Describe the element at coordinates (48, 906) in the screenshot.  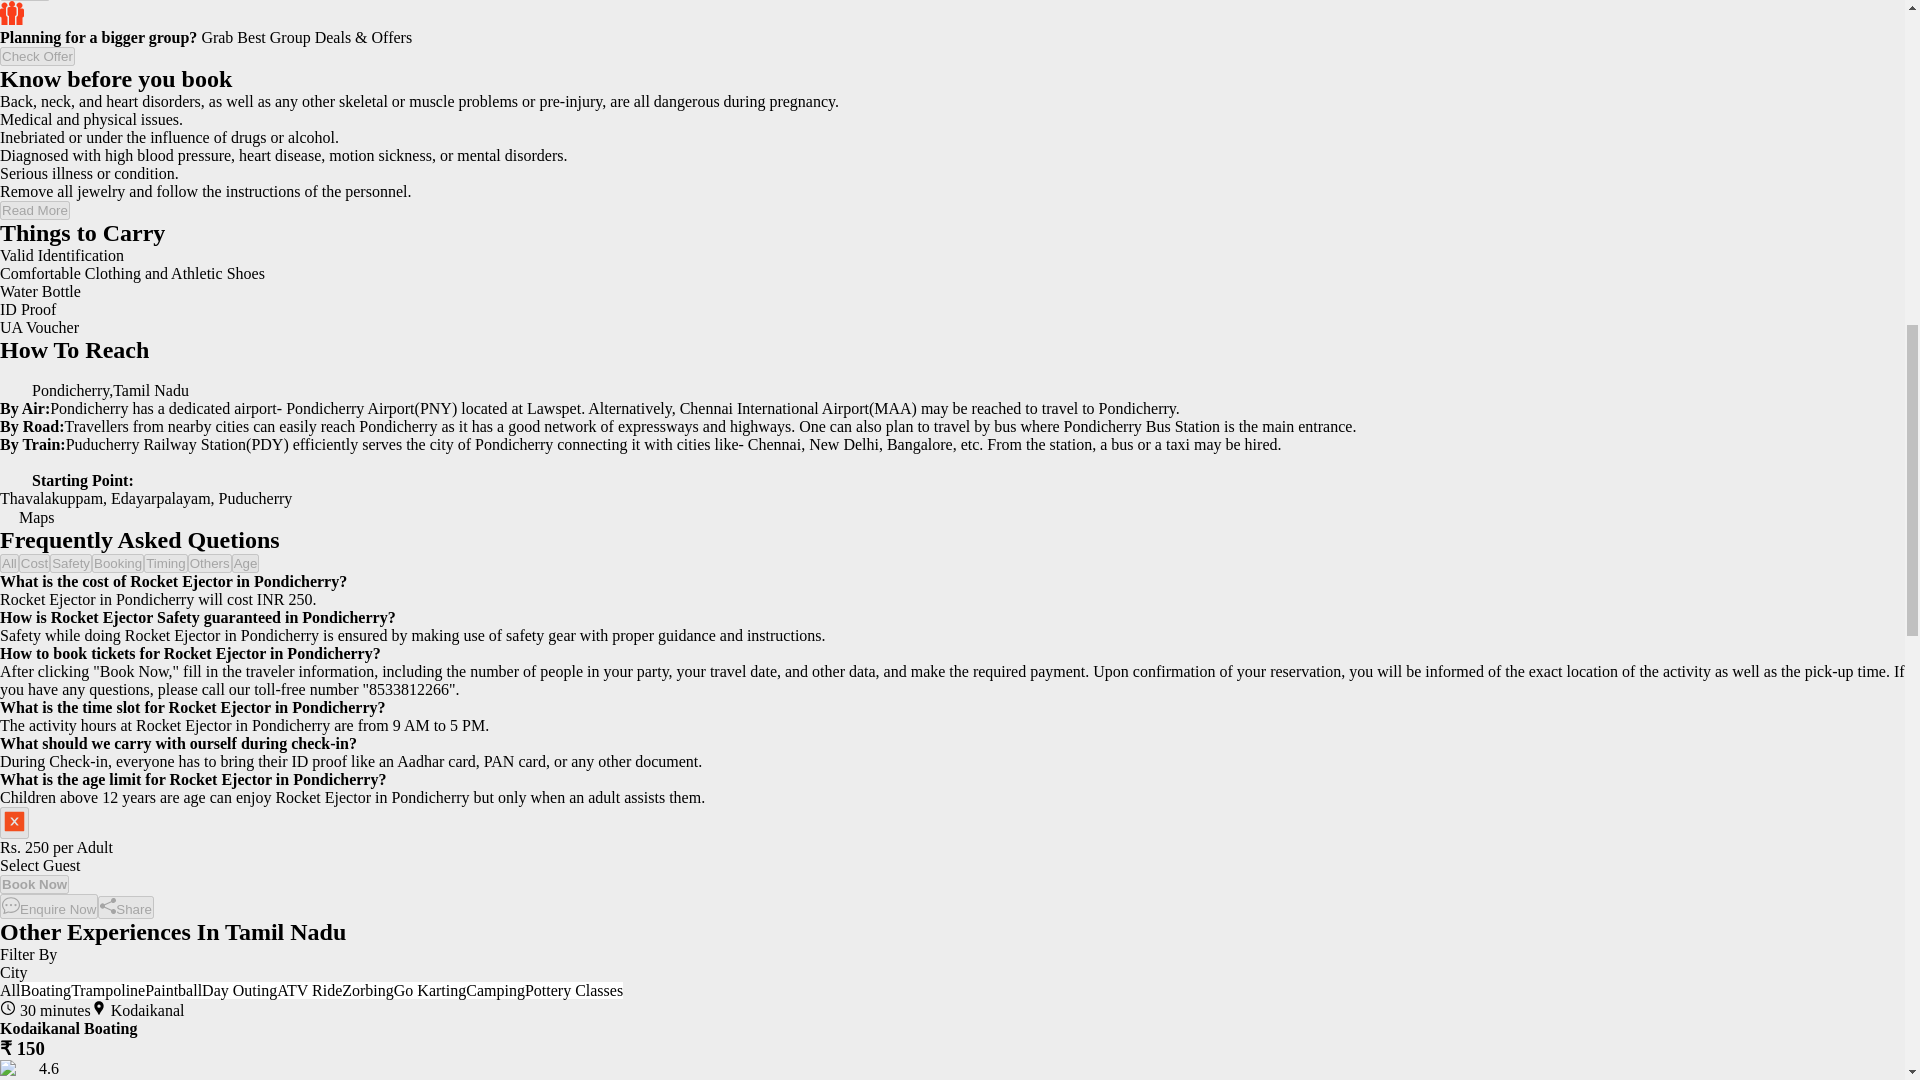
I see `Enquire Now` at that location.